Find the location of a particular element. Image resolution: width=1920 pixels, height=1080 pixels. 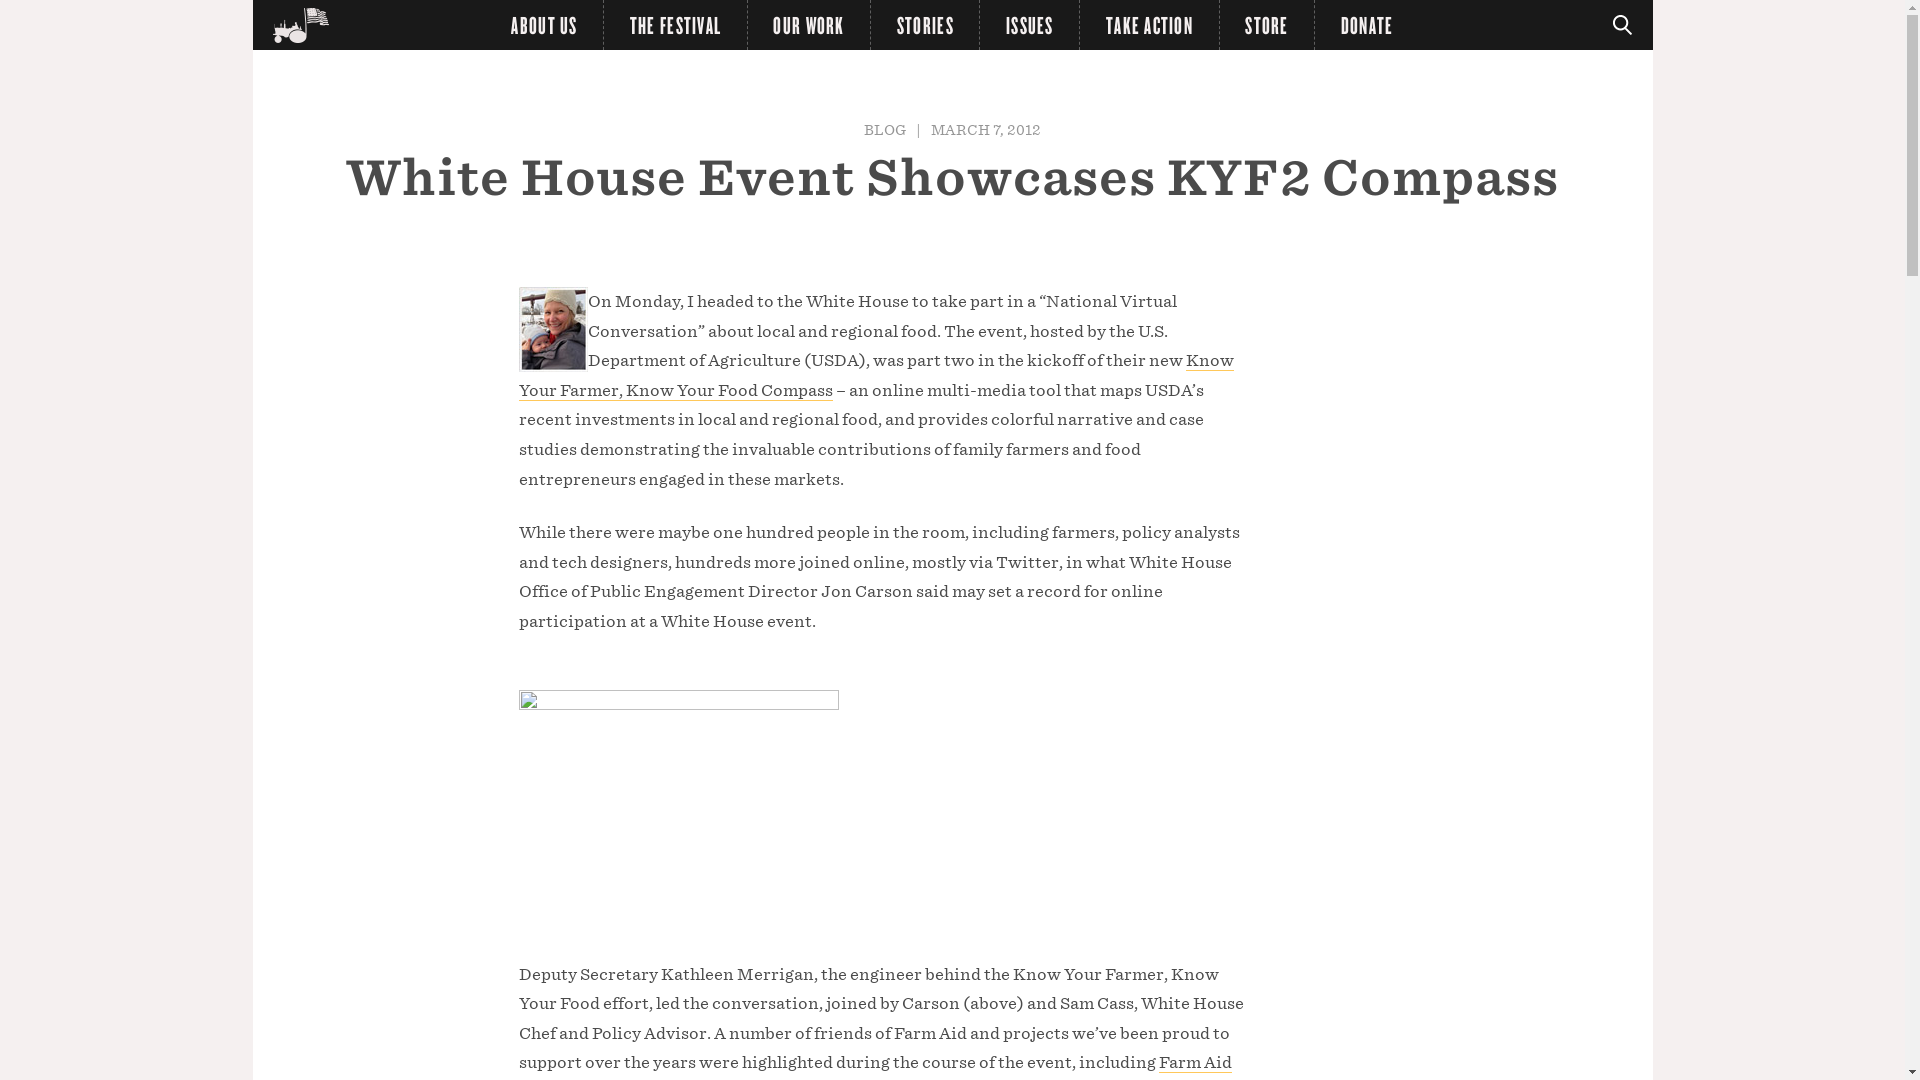

OUR WORK is located at coordinates (810, 24).